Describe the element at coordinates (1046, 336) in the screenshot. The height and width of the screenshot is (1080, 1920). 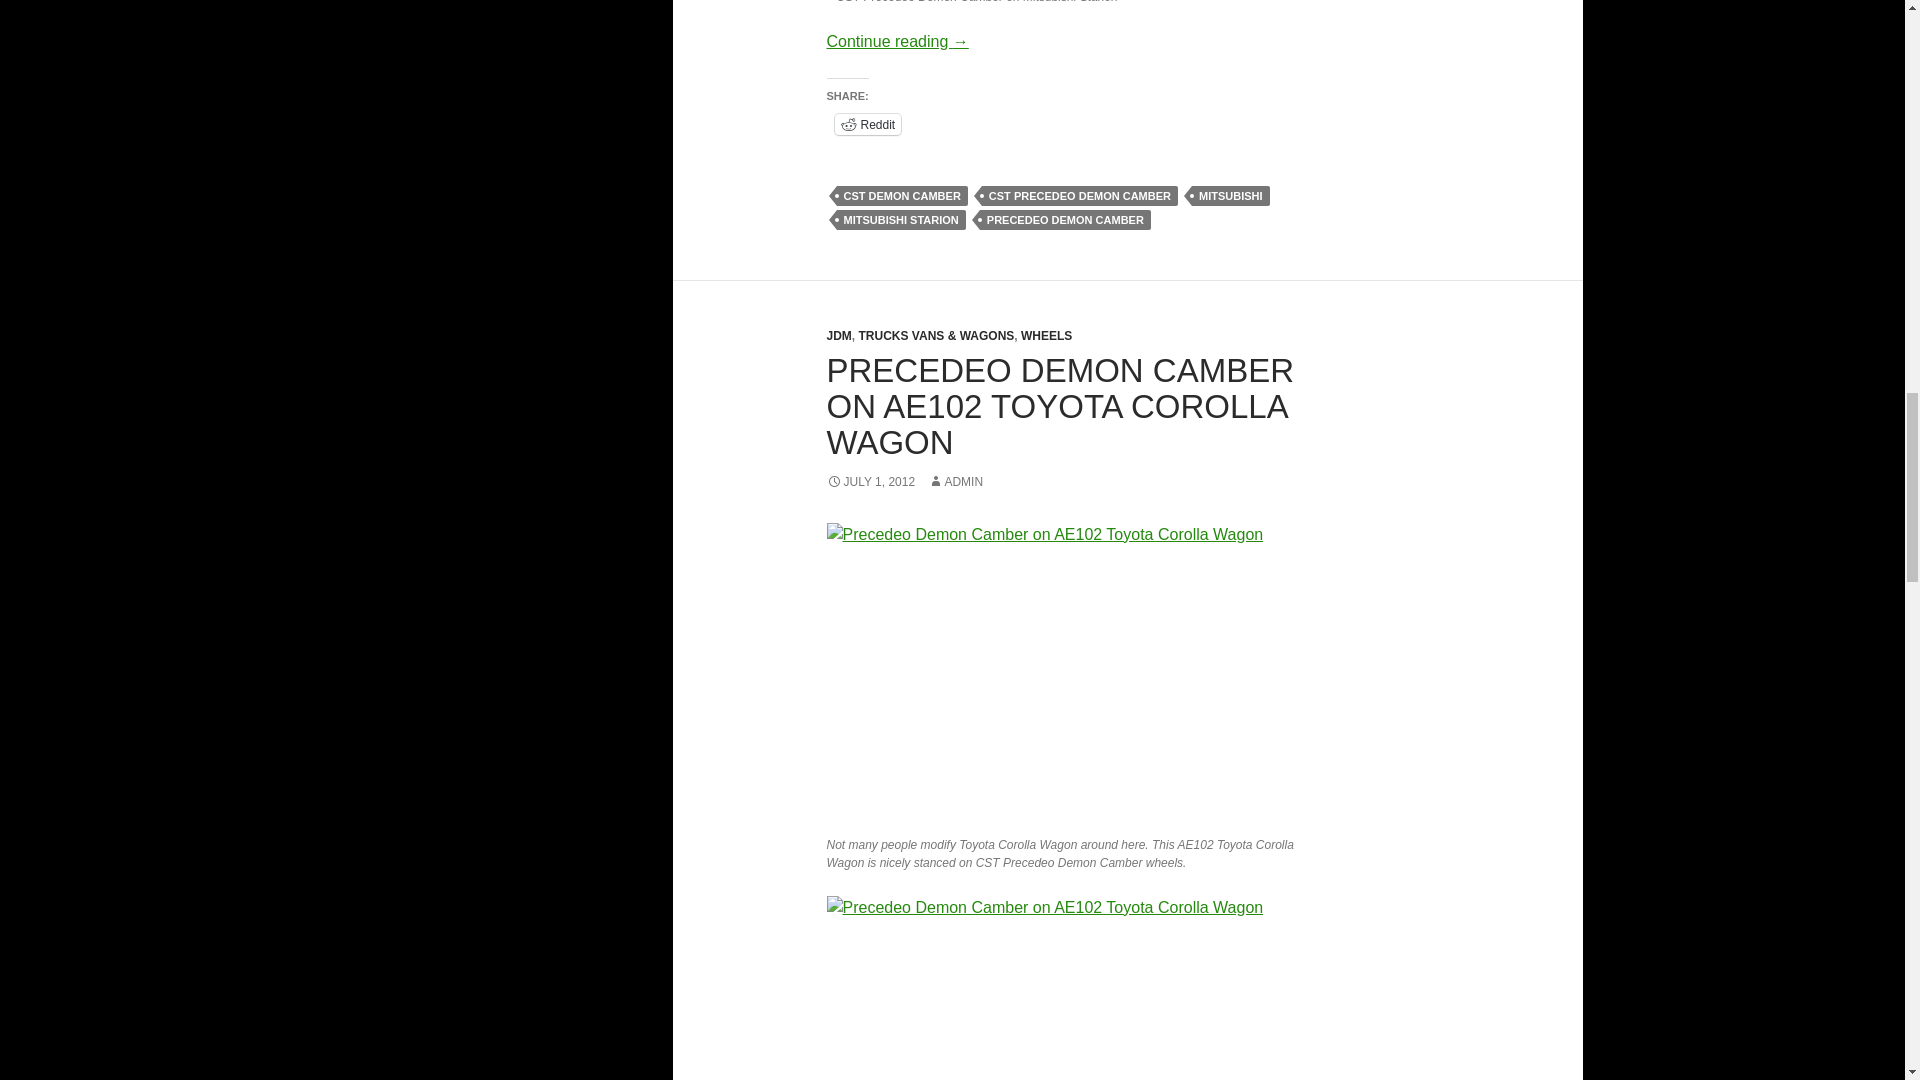
I see `WHEELS` at that location.